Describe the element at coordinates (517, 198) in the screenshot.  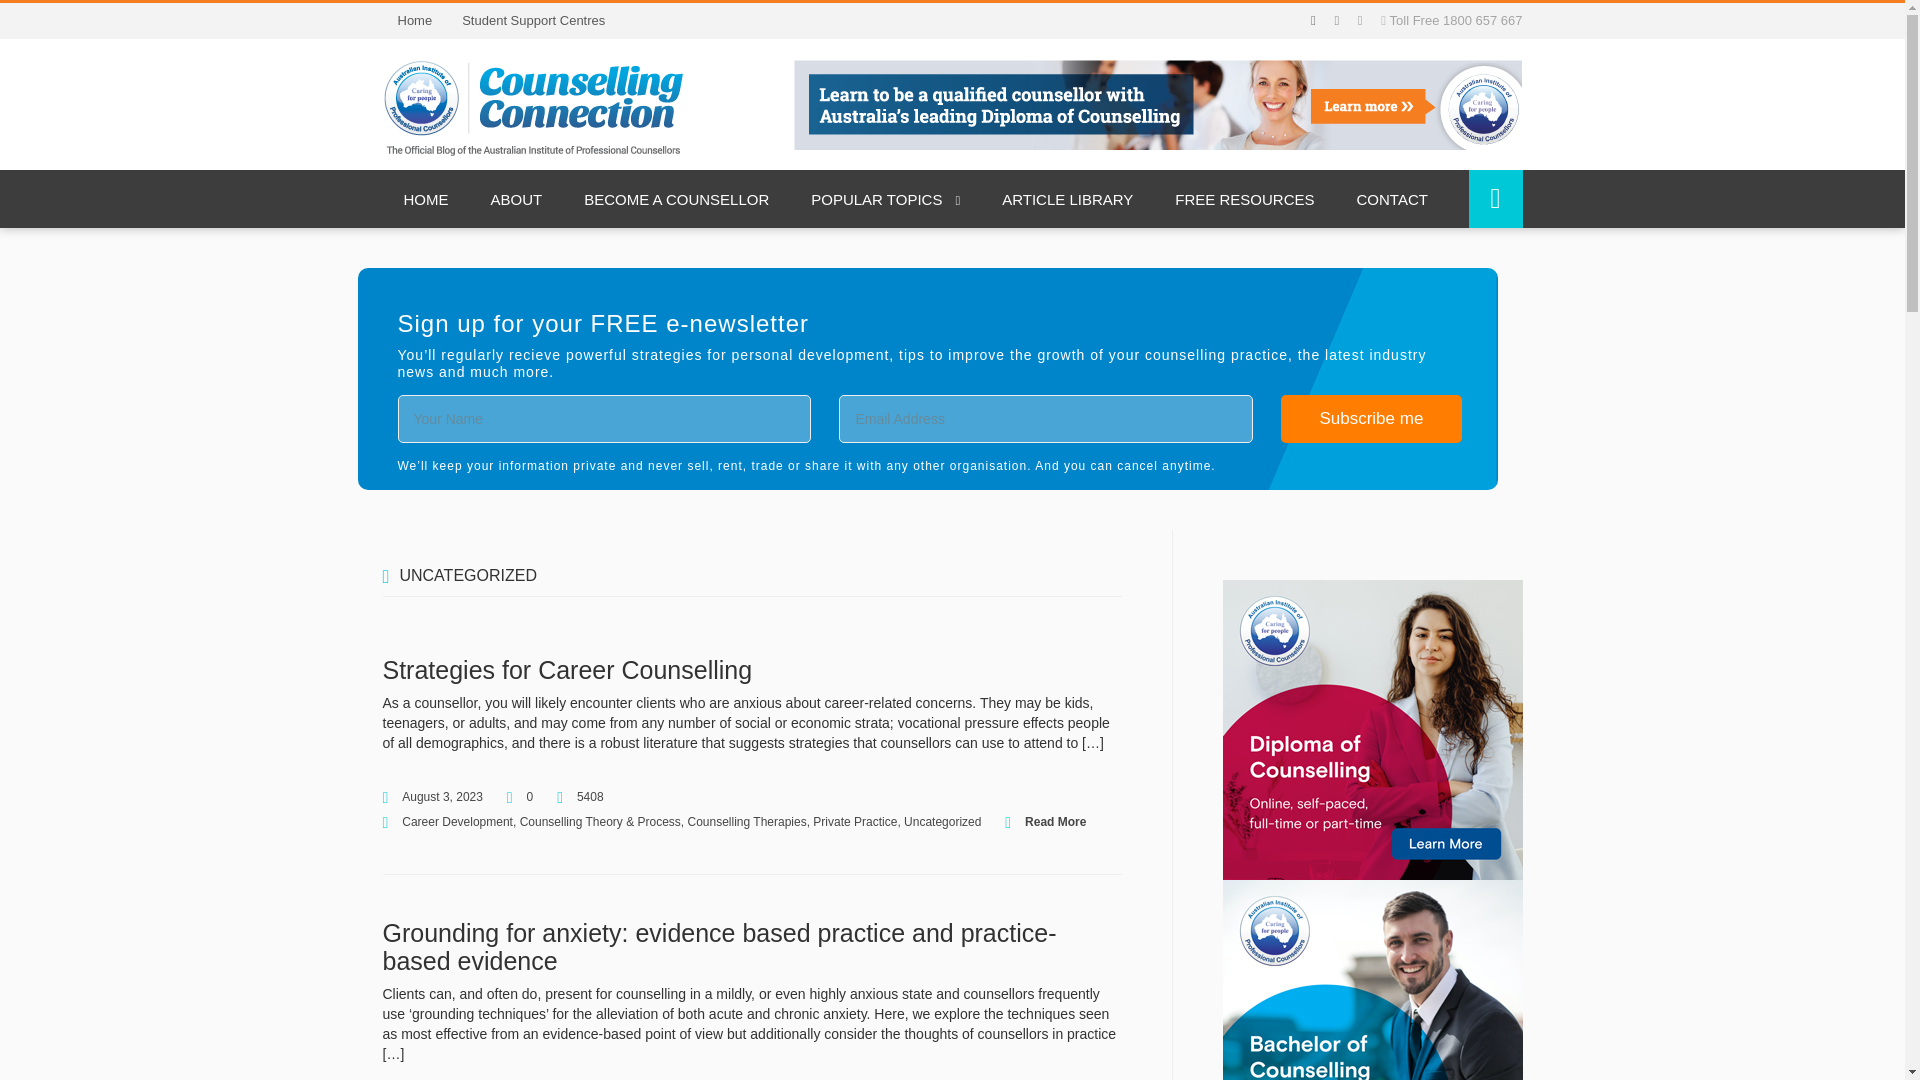
I see `ABOUT` at that location.